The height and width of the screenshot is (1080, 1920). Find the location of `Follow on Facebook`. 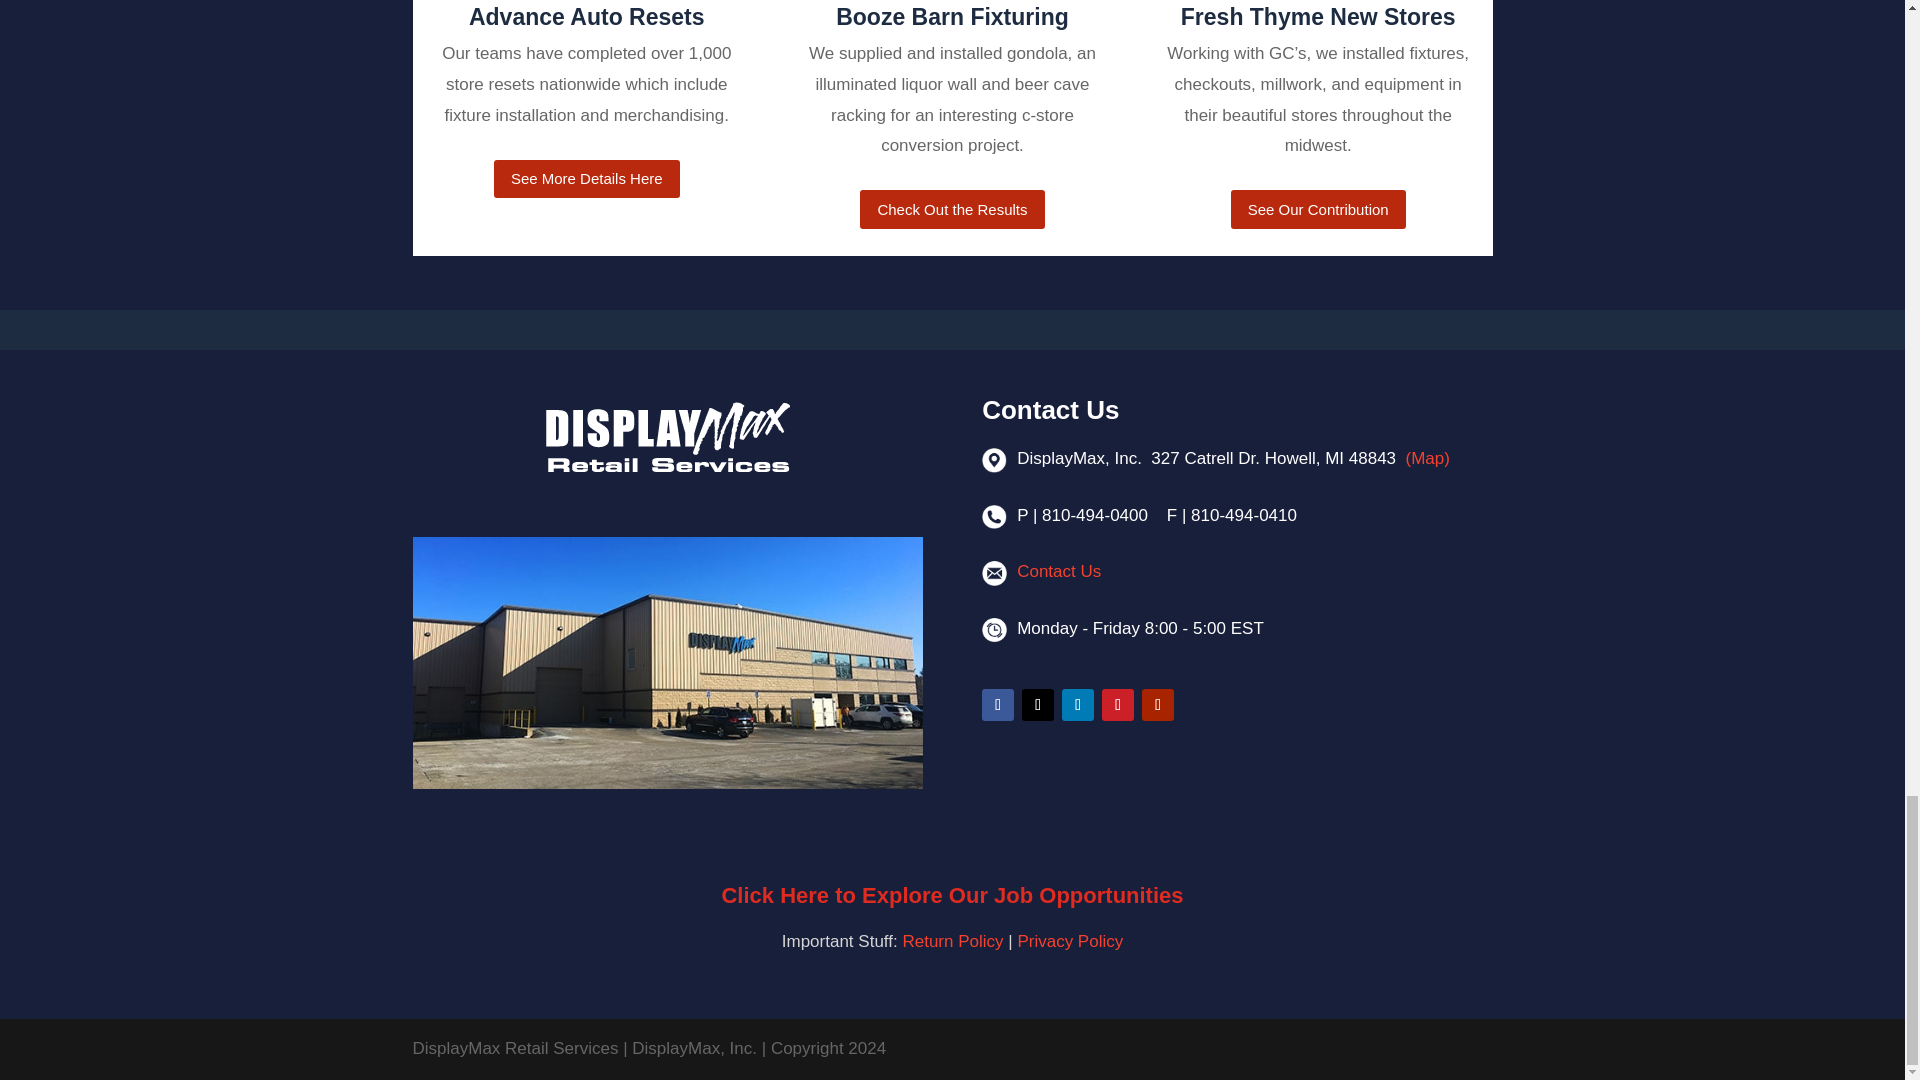

Follow on Facebook is located at coordinates (997, 705).